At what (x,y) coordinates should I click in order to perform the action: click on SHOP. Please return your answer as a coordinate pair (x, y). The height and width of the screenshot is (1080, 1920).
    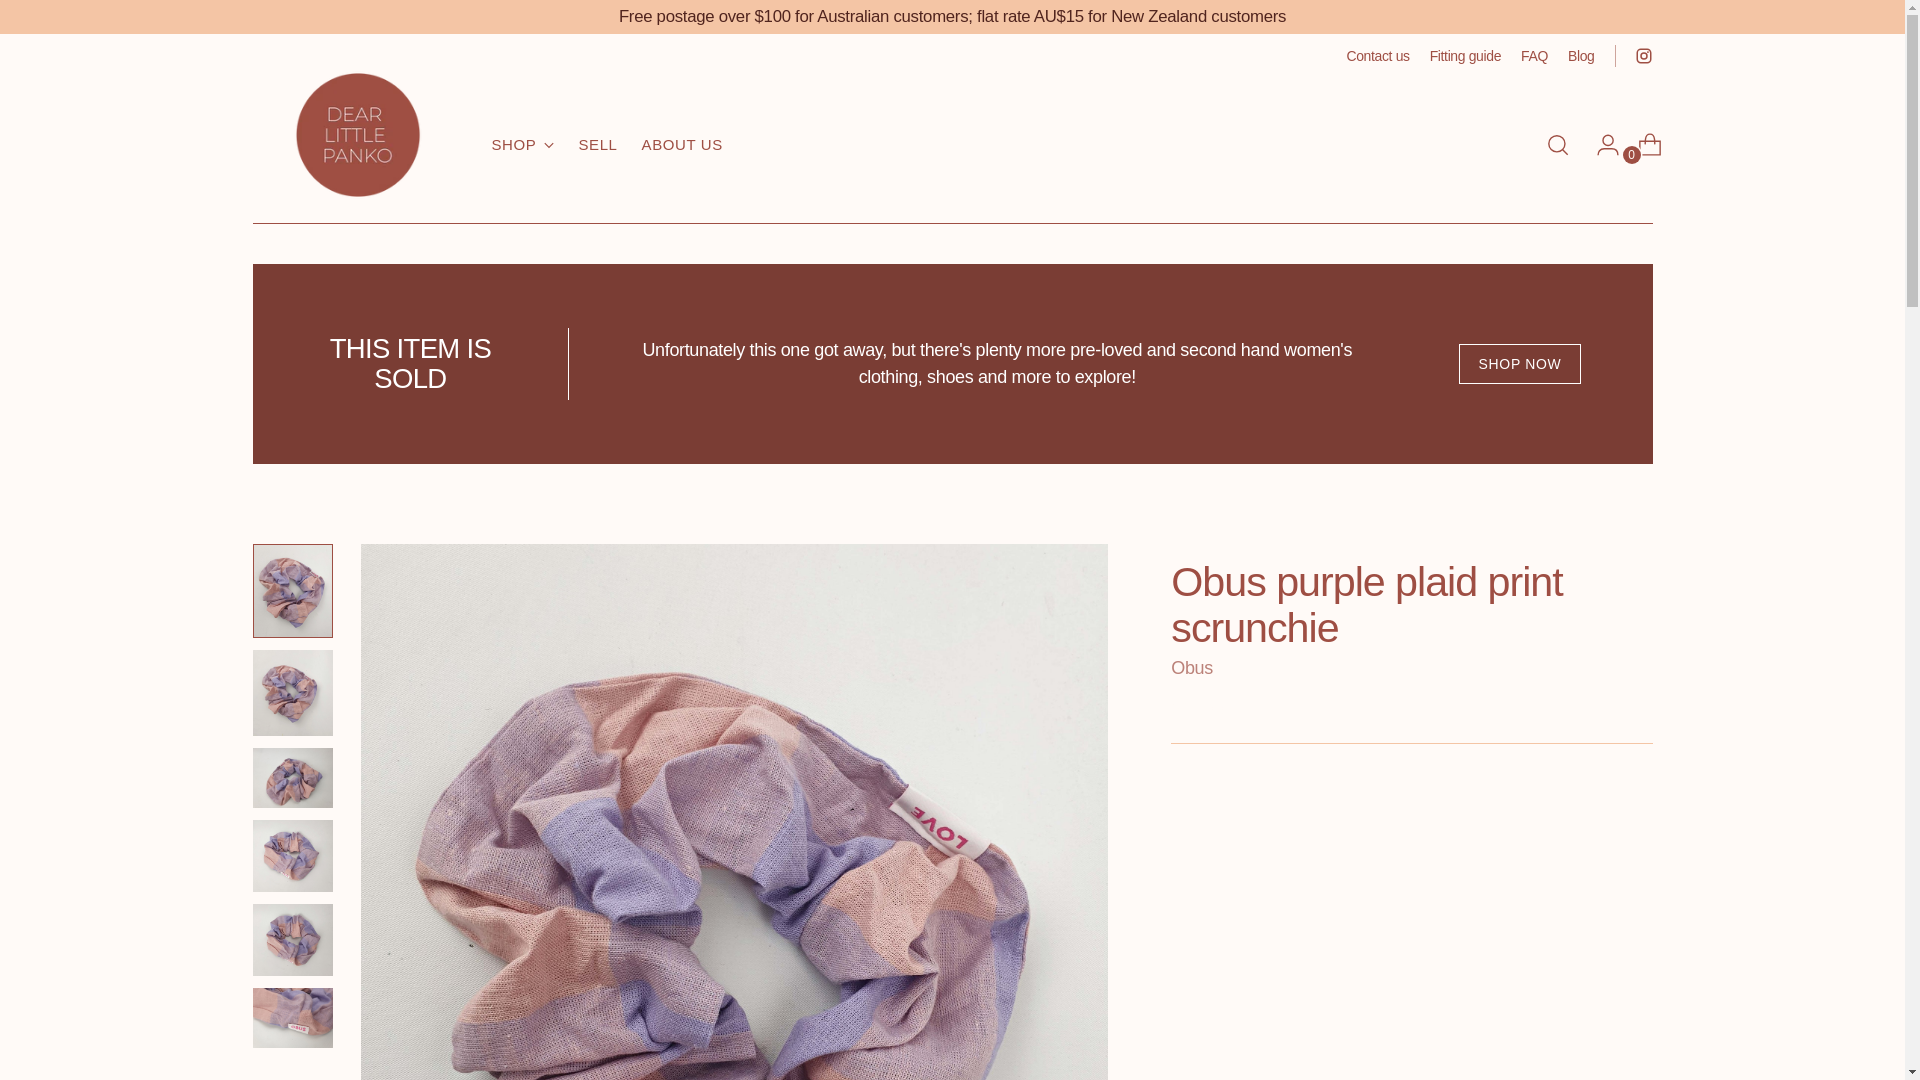
    Looking at the image, I should click on (1534, 55).